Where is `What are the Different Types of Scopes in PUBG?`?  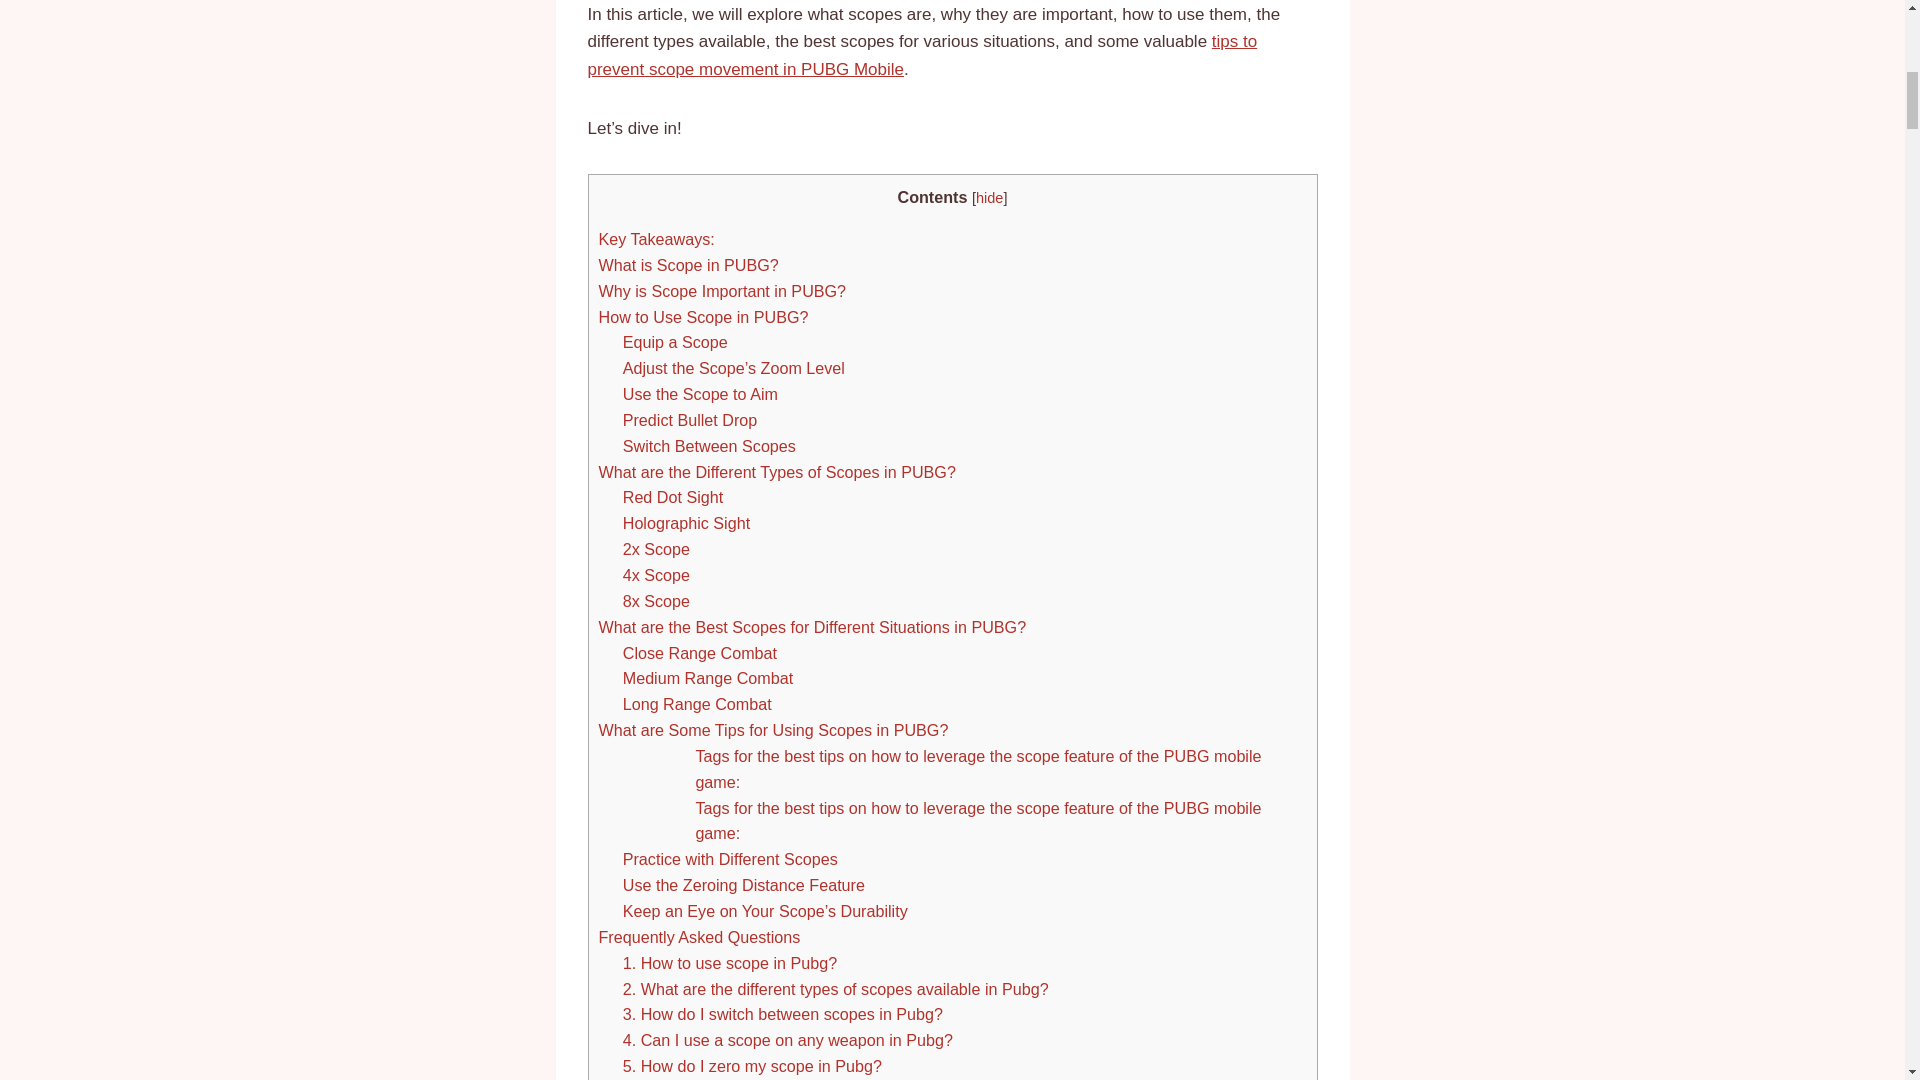 What are the Different Types of Scopes in PUBG? is located at coordinates (776, 472).